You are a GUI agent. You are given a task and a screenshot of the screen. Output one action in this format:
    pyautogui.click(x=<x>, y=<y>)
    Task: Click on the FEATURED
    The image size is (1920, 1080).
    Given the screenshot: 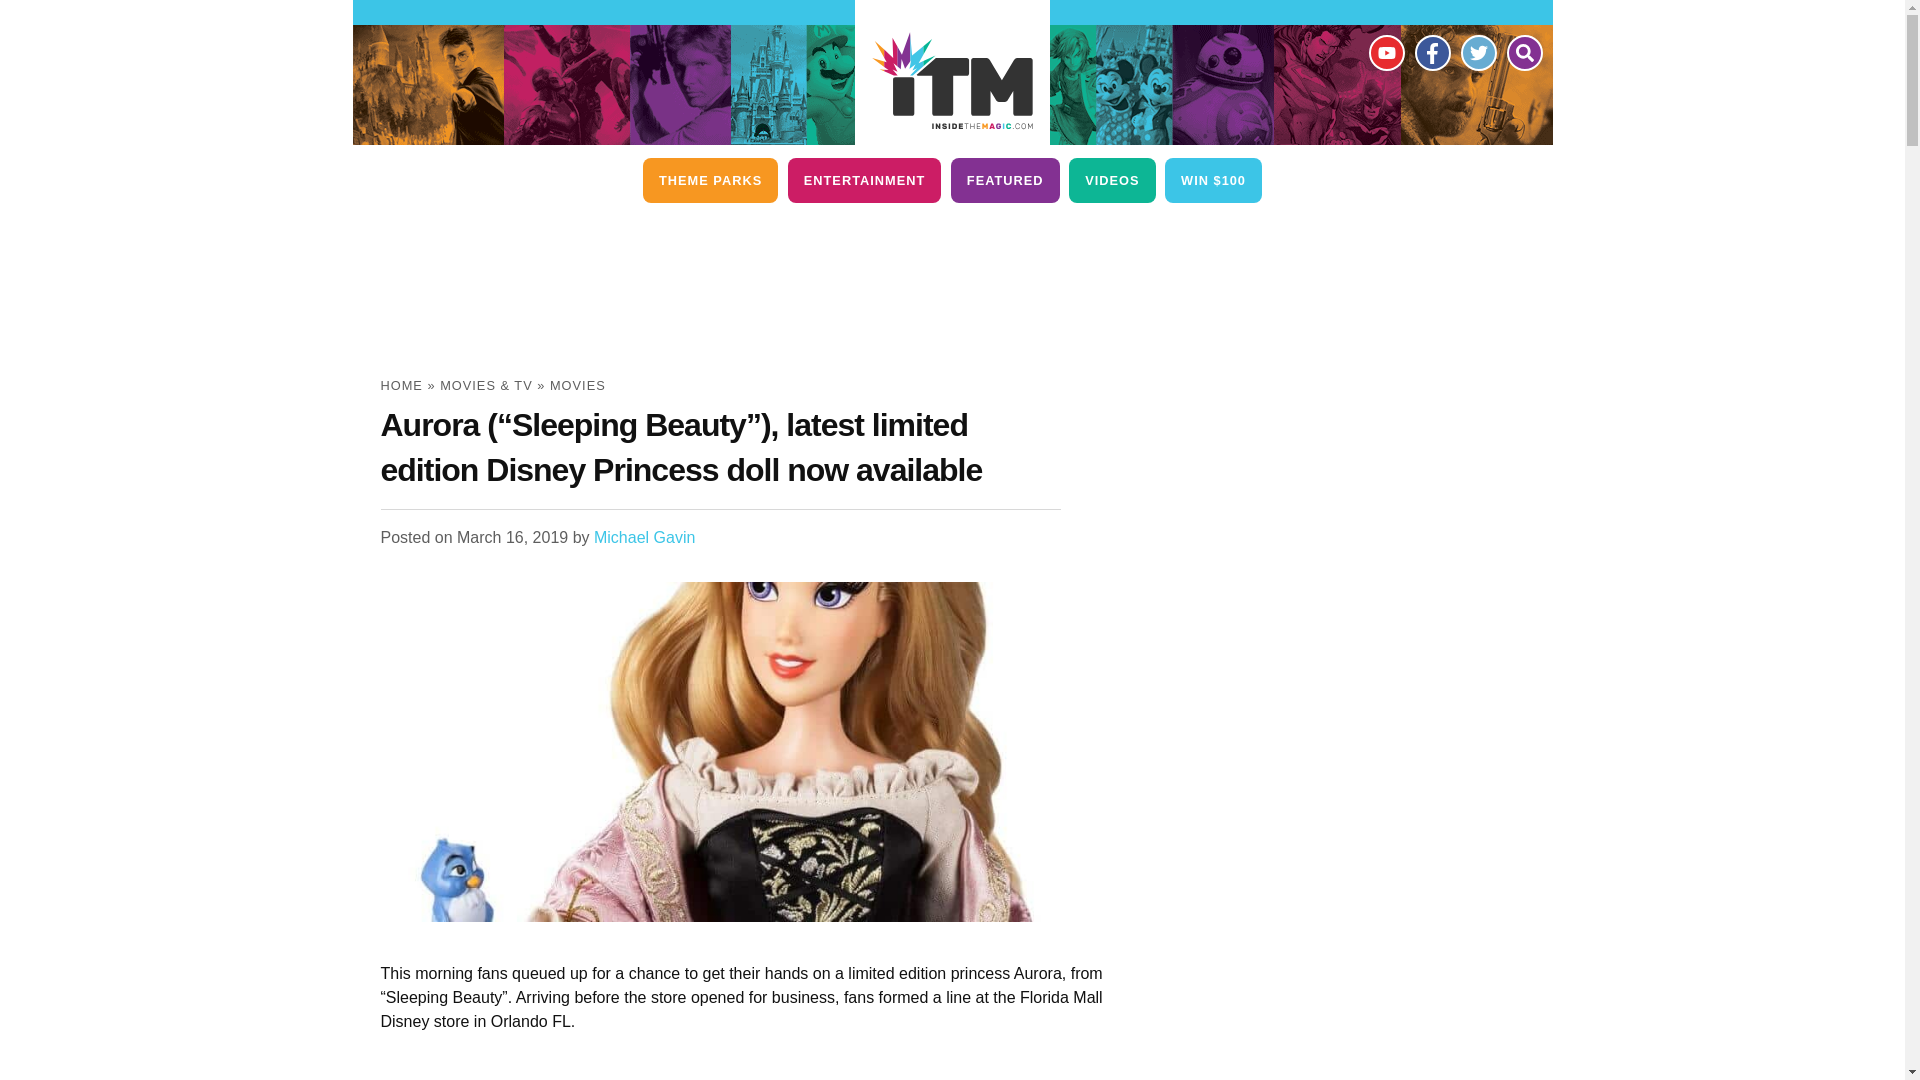 What is the action you would take?
    pyautogui.click(x=1004, y=180)
    